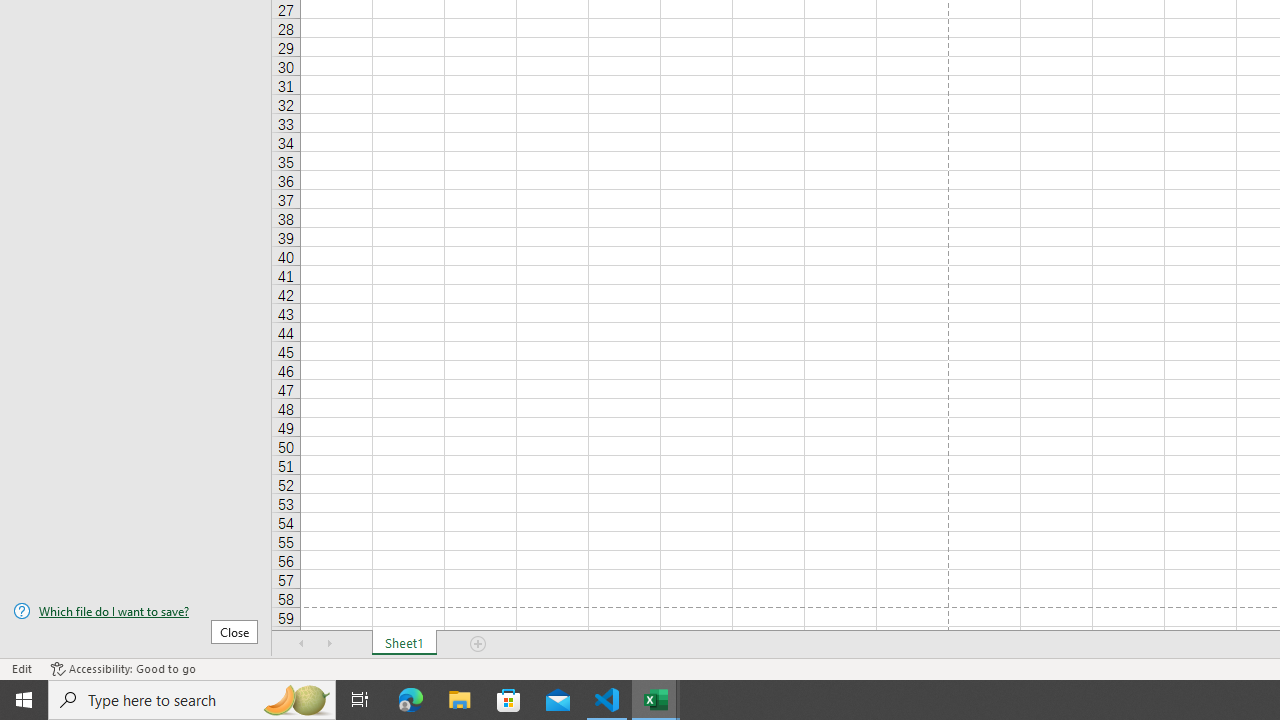  Describe the element at coordinates (330, 644) in the screenshot. I see `Scroll Right` at that location.